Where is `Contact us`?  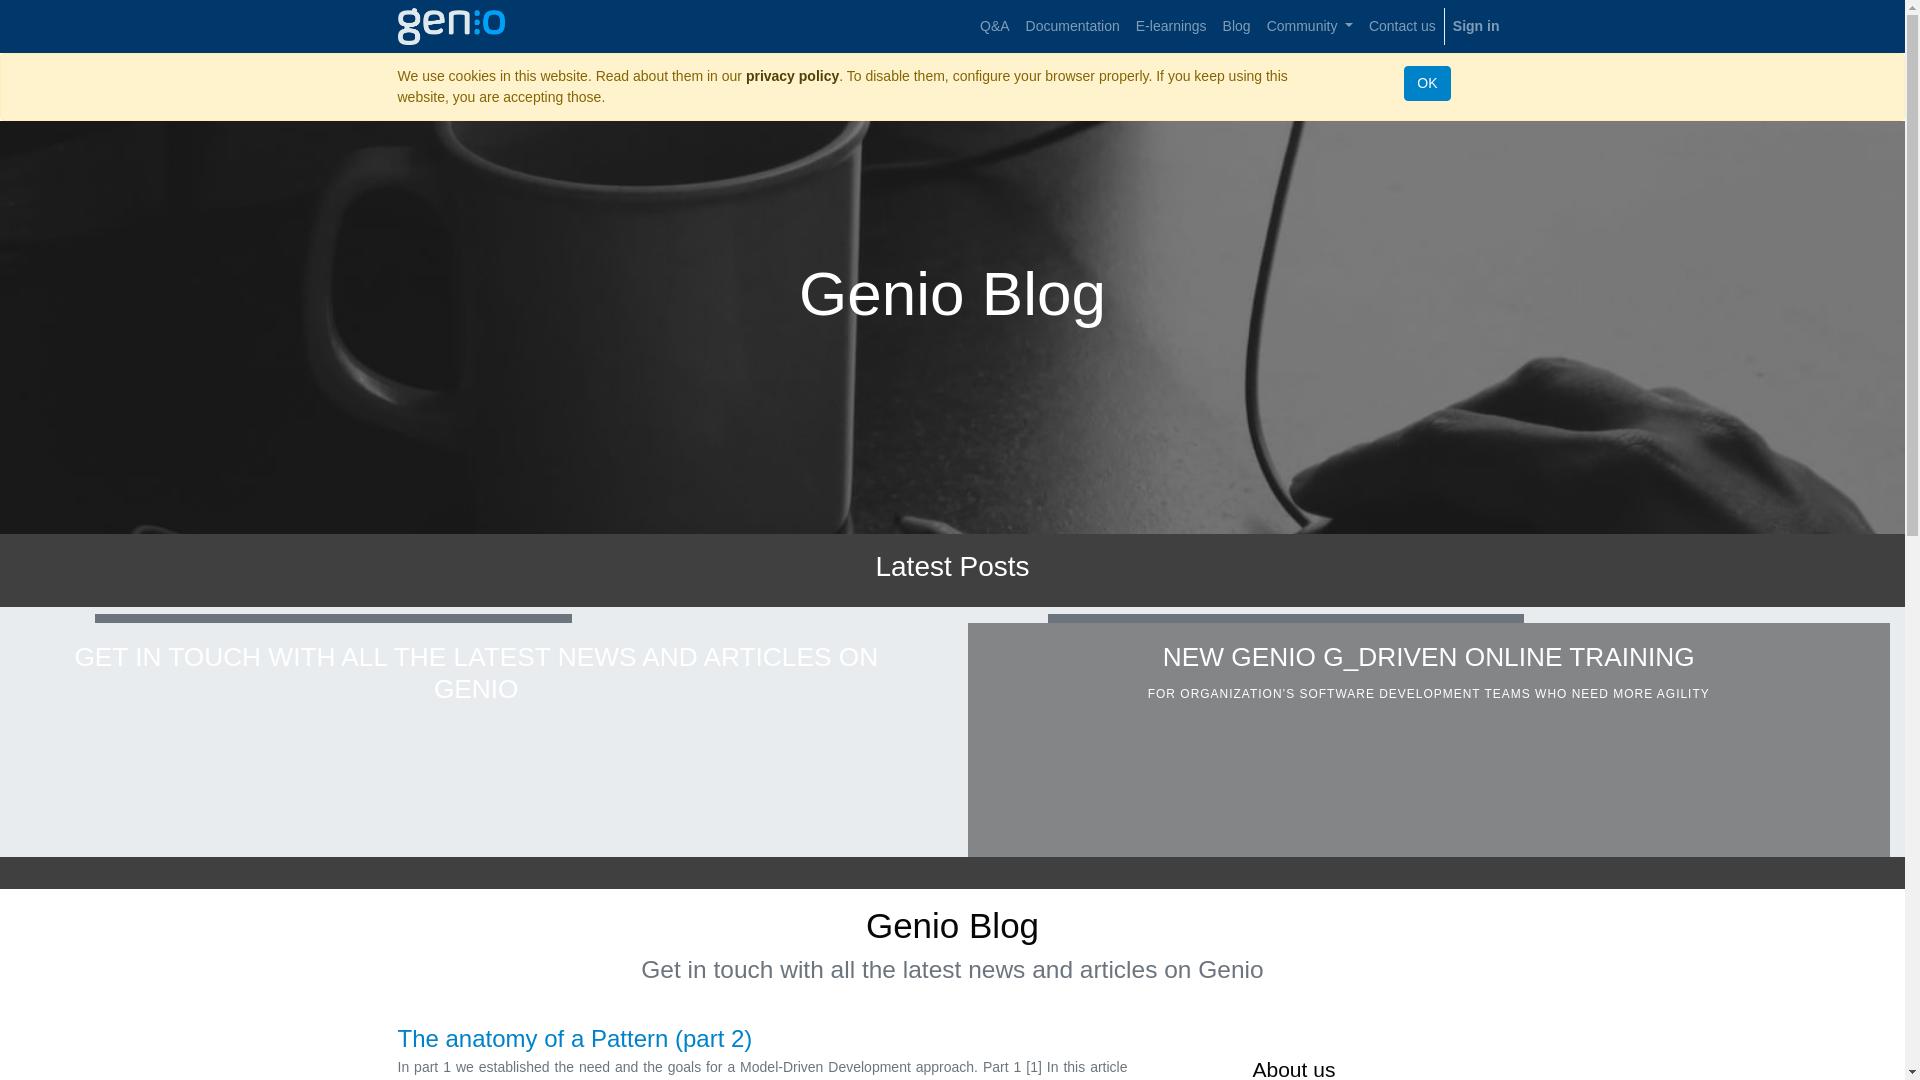 Contact us is located at coordinates (1402, 26).